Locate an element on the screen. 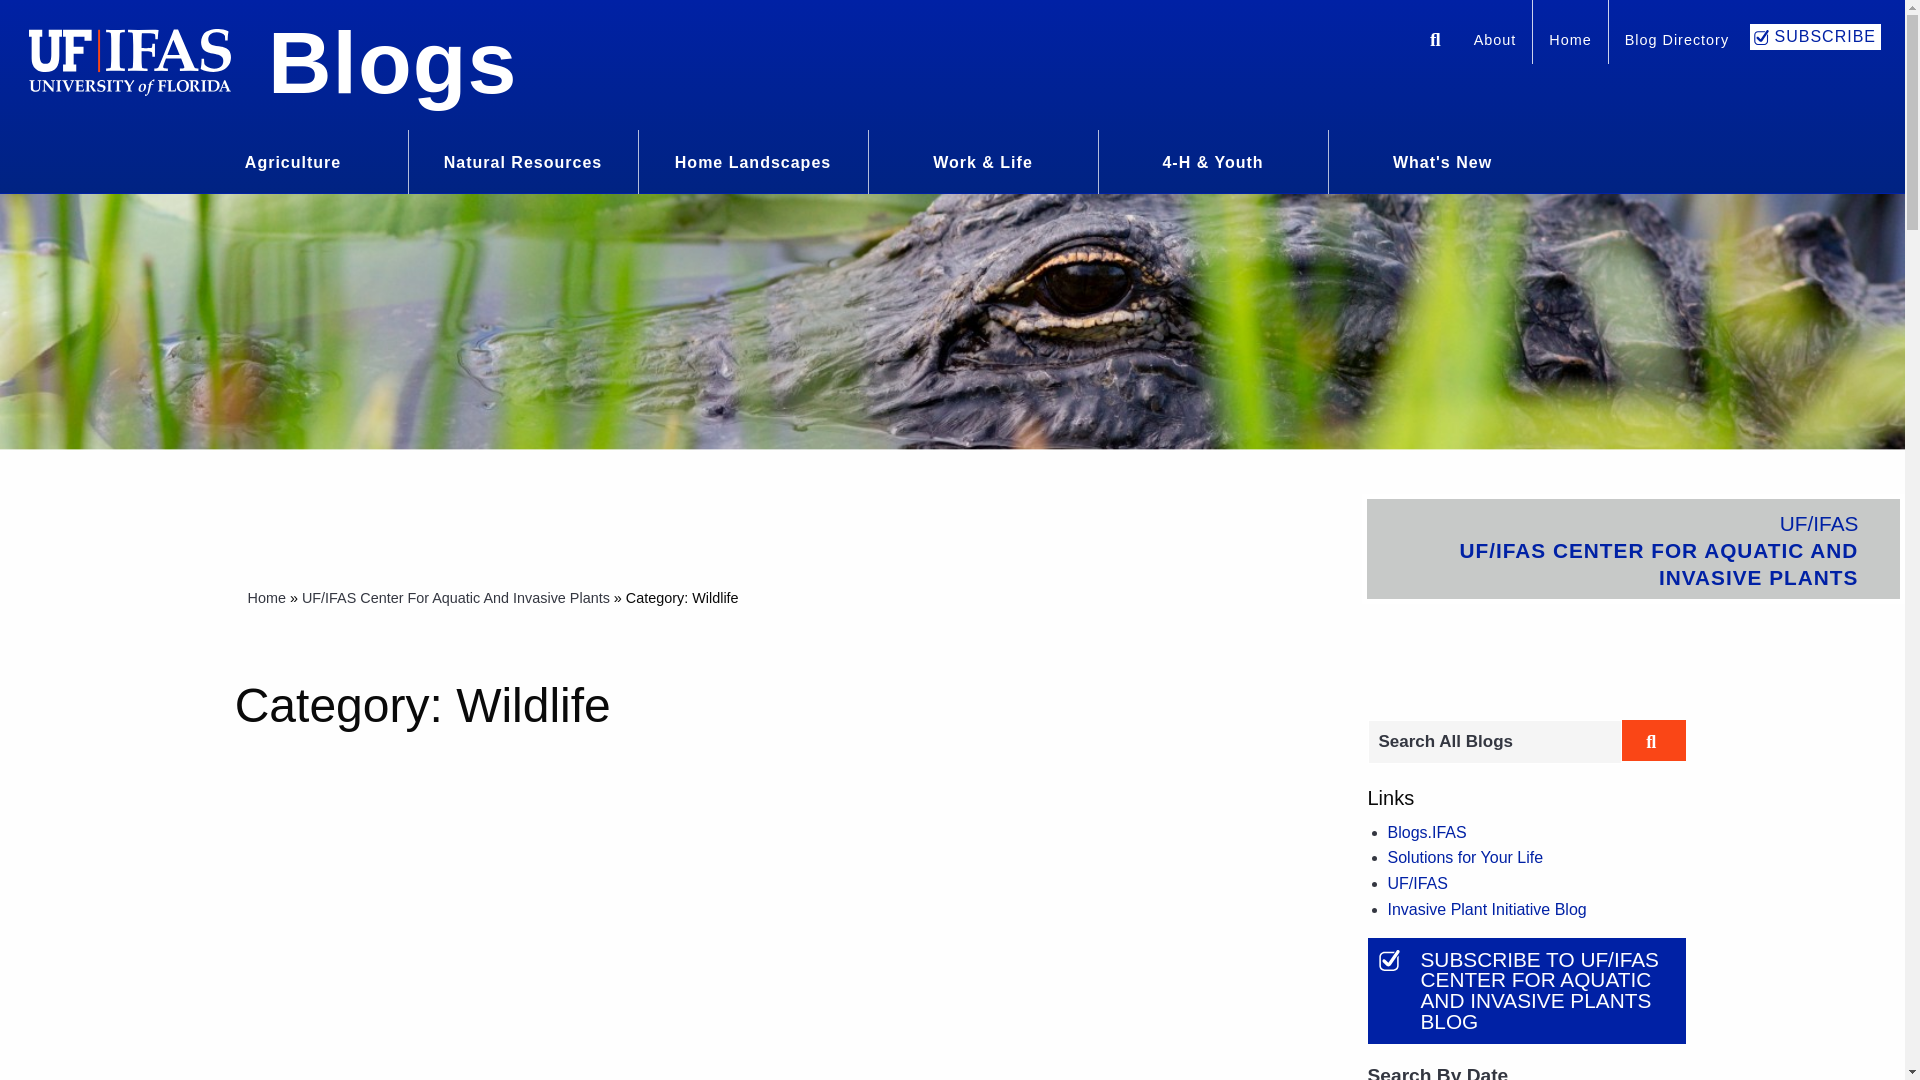 This screenshot has width=1920, height=1080. Blog Directory is located at coordinates (1676, 42).